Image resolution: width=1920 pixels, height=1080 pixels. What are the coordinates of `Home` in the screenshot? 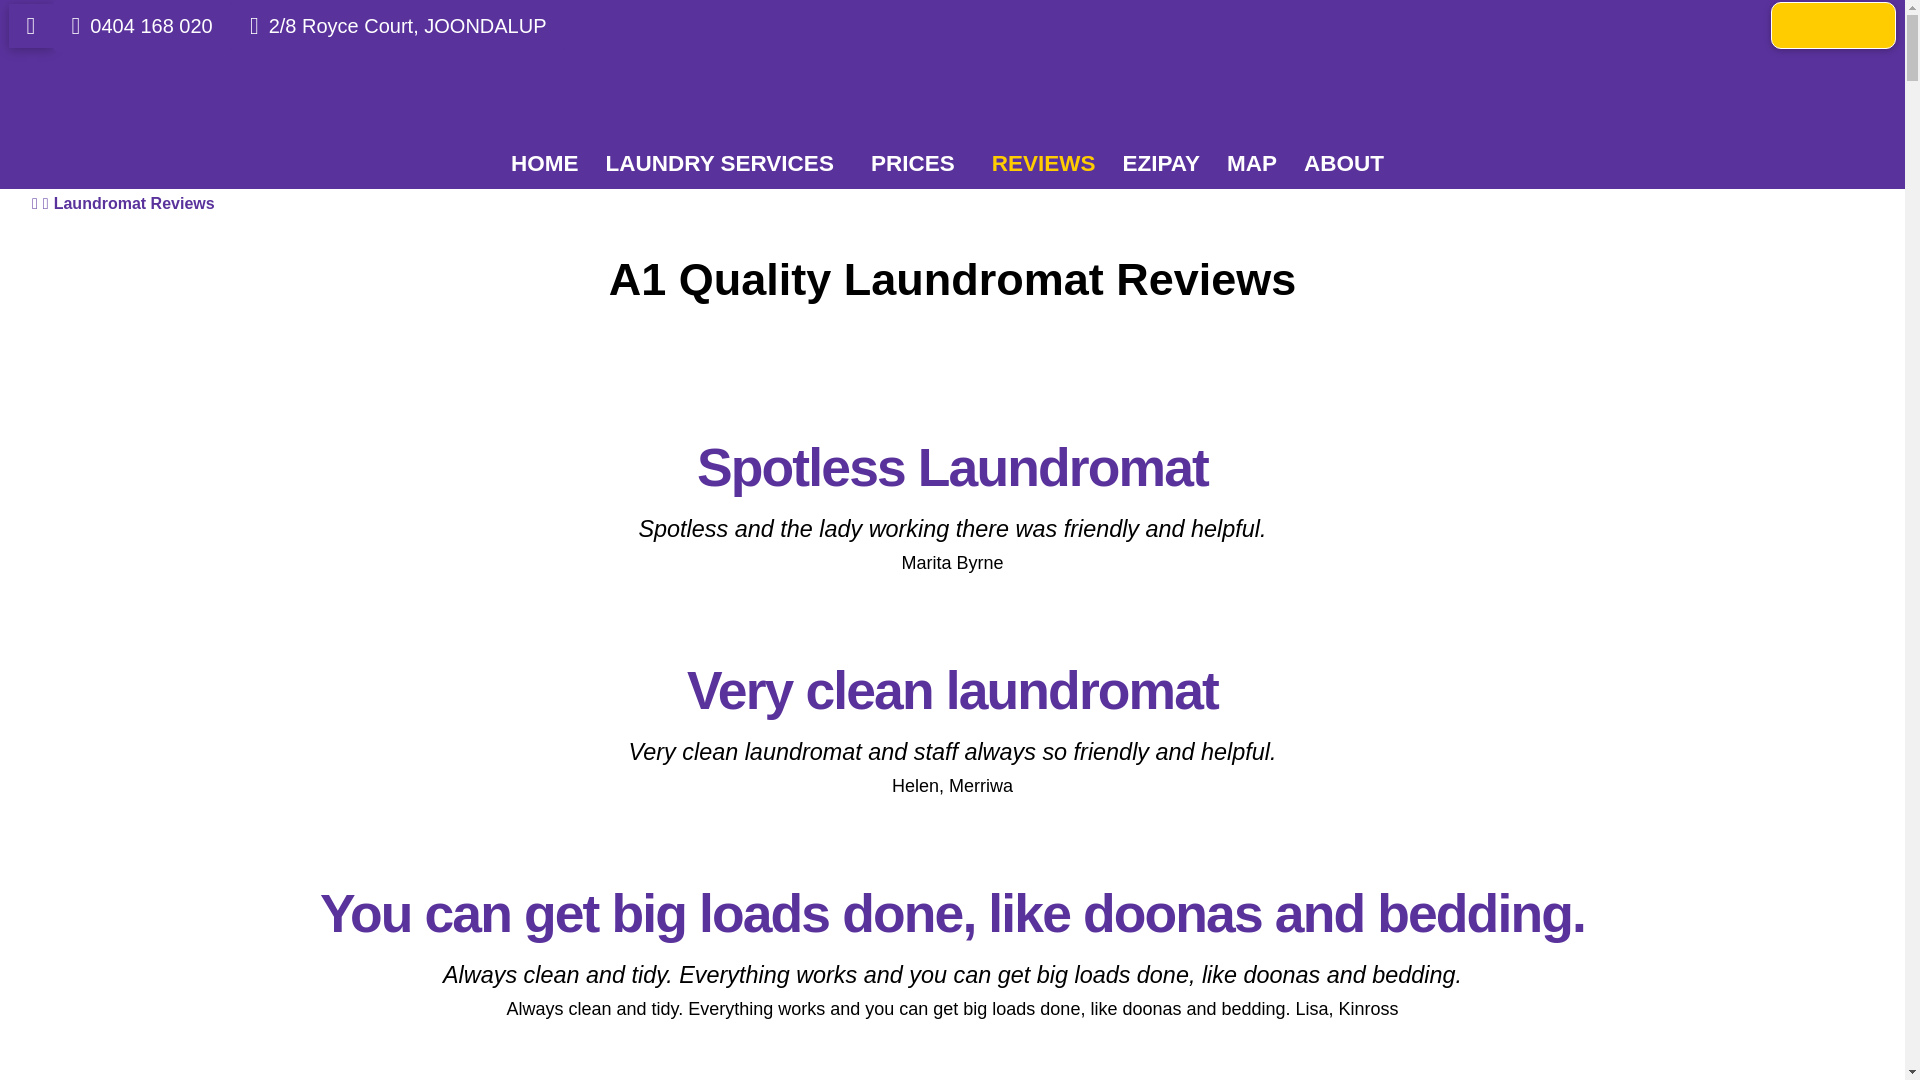 It's located at (35, 204).